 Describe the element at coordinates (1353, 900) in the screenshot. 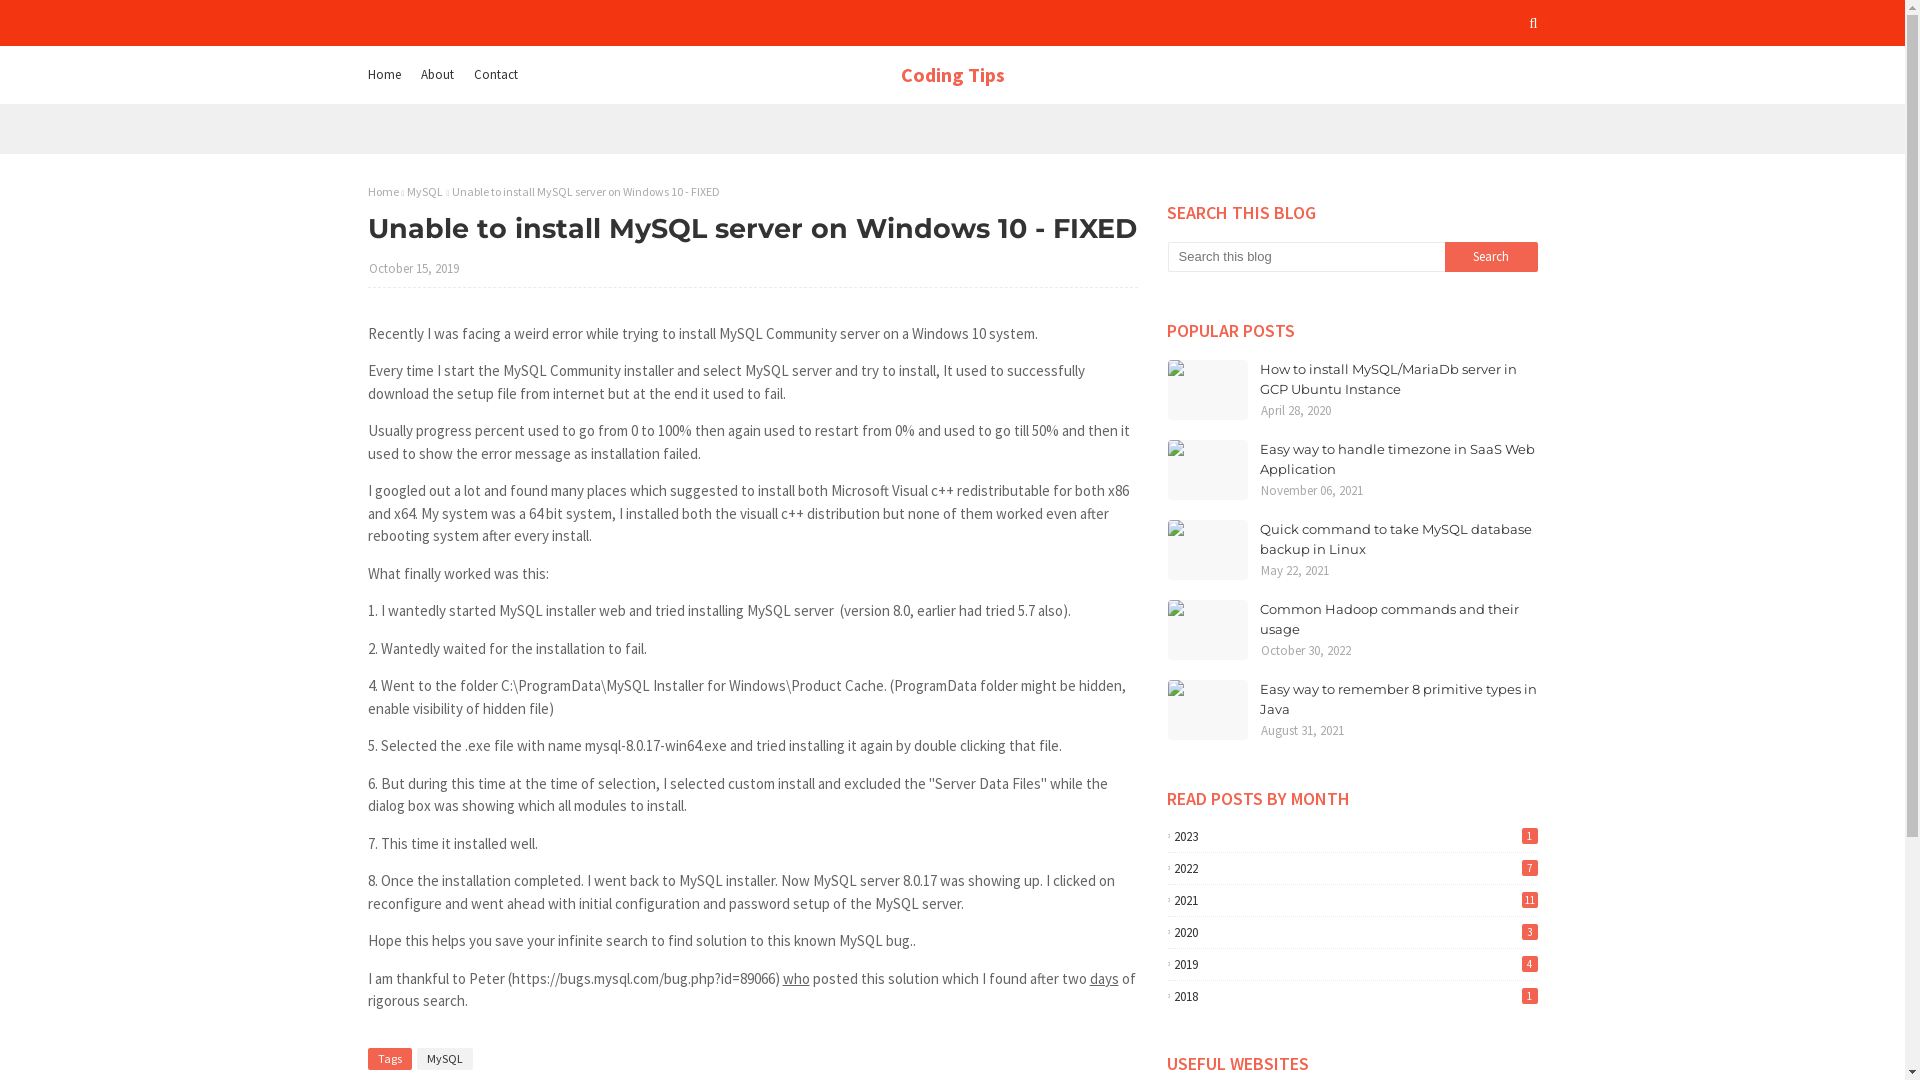

I see `2021
11` at that location.